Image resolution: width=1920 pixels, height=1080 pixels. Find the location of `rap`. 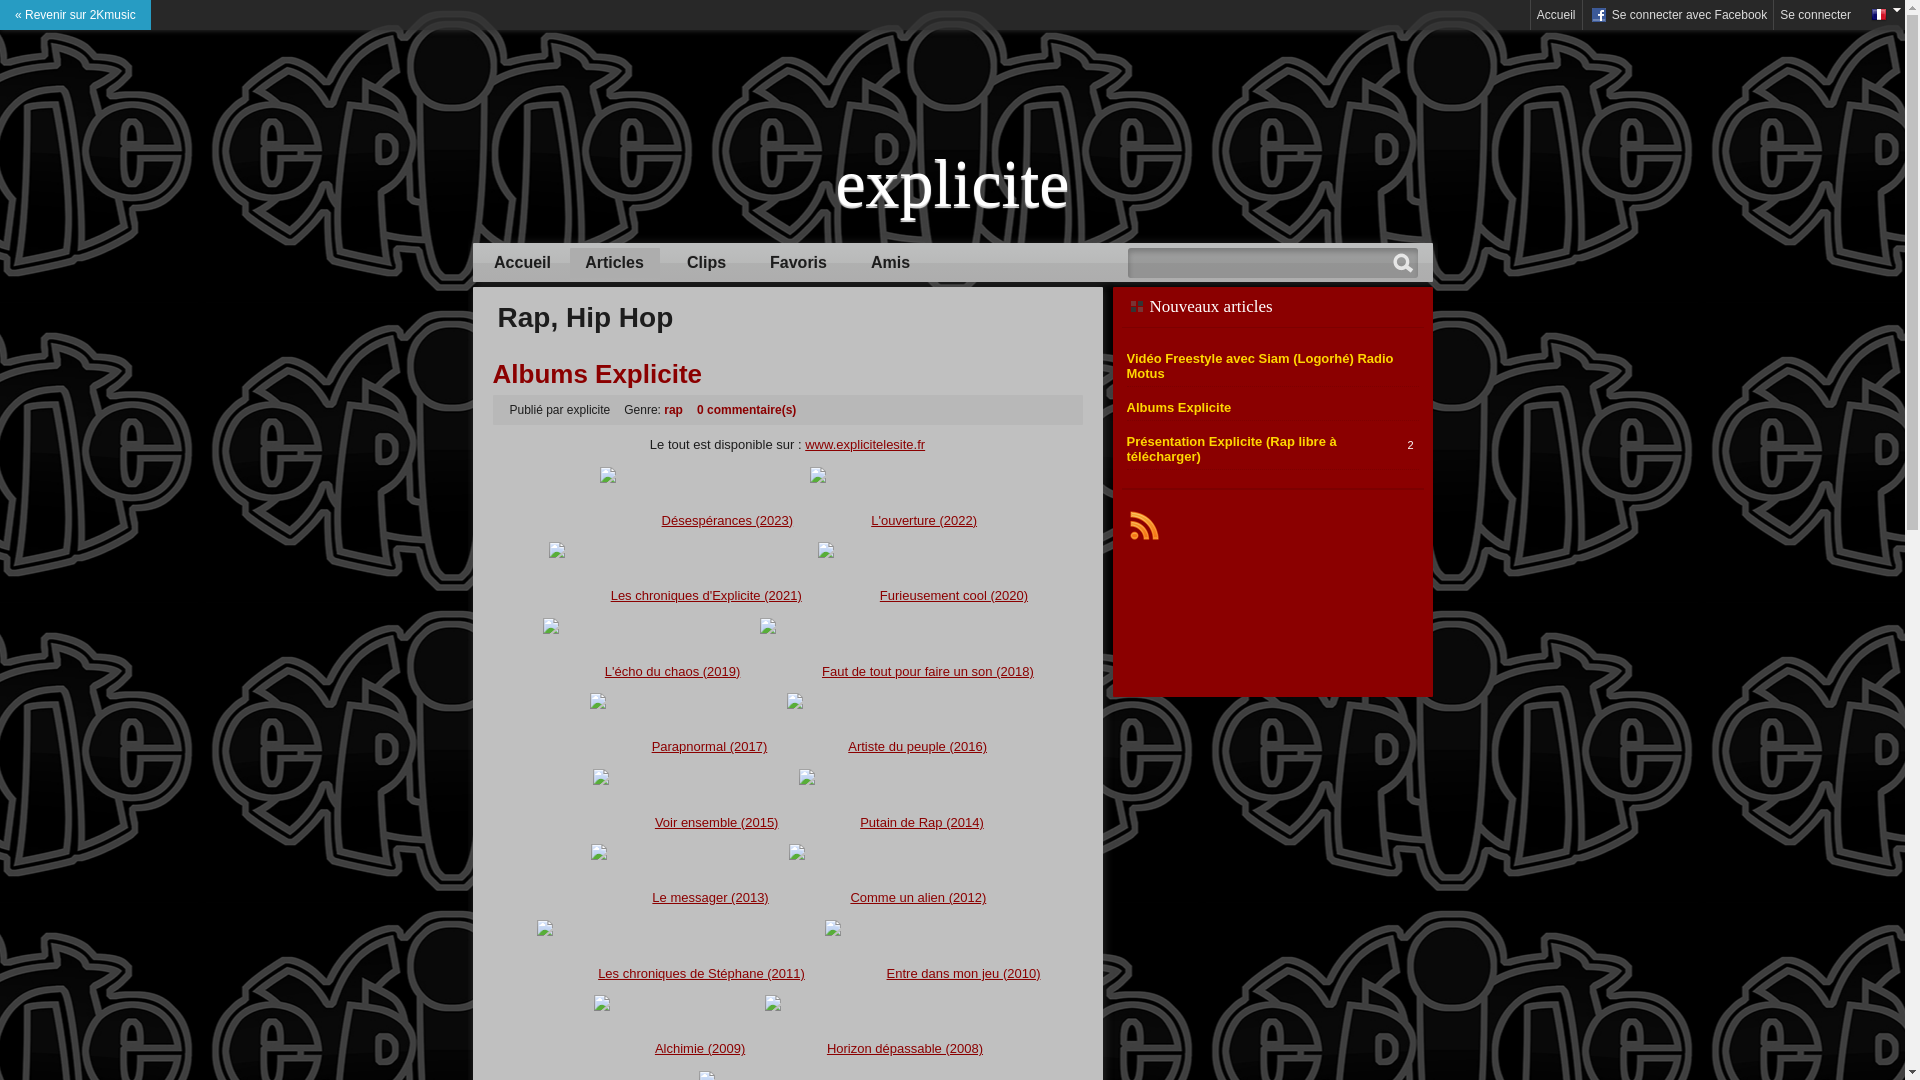

rap is located at coordinates (674, 410).